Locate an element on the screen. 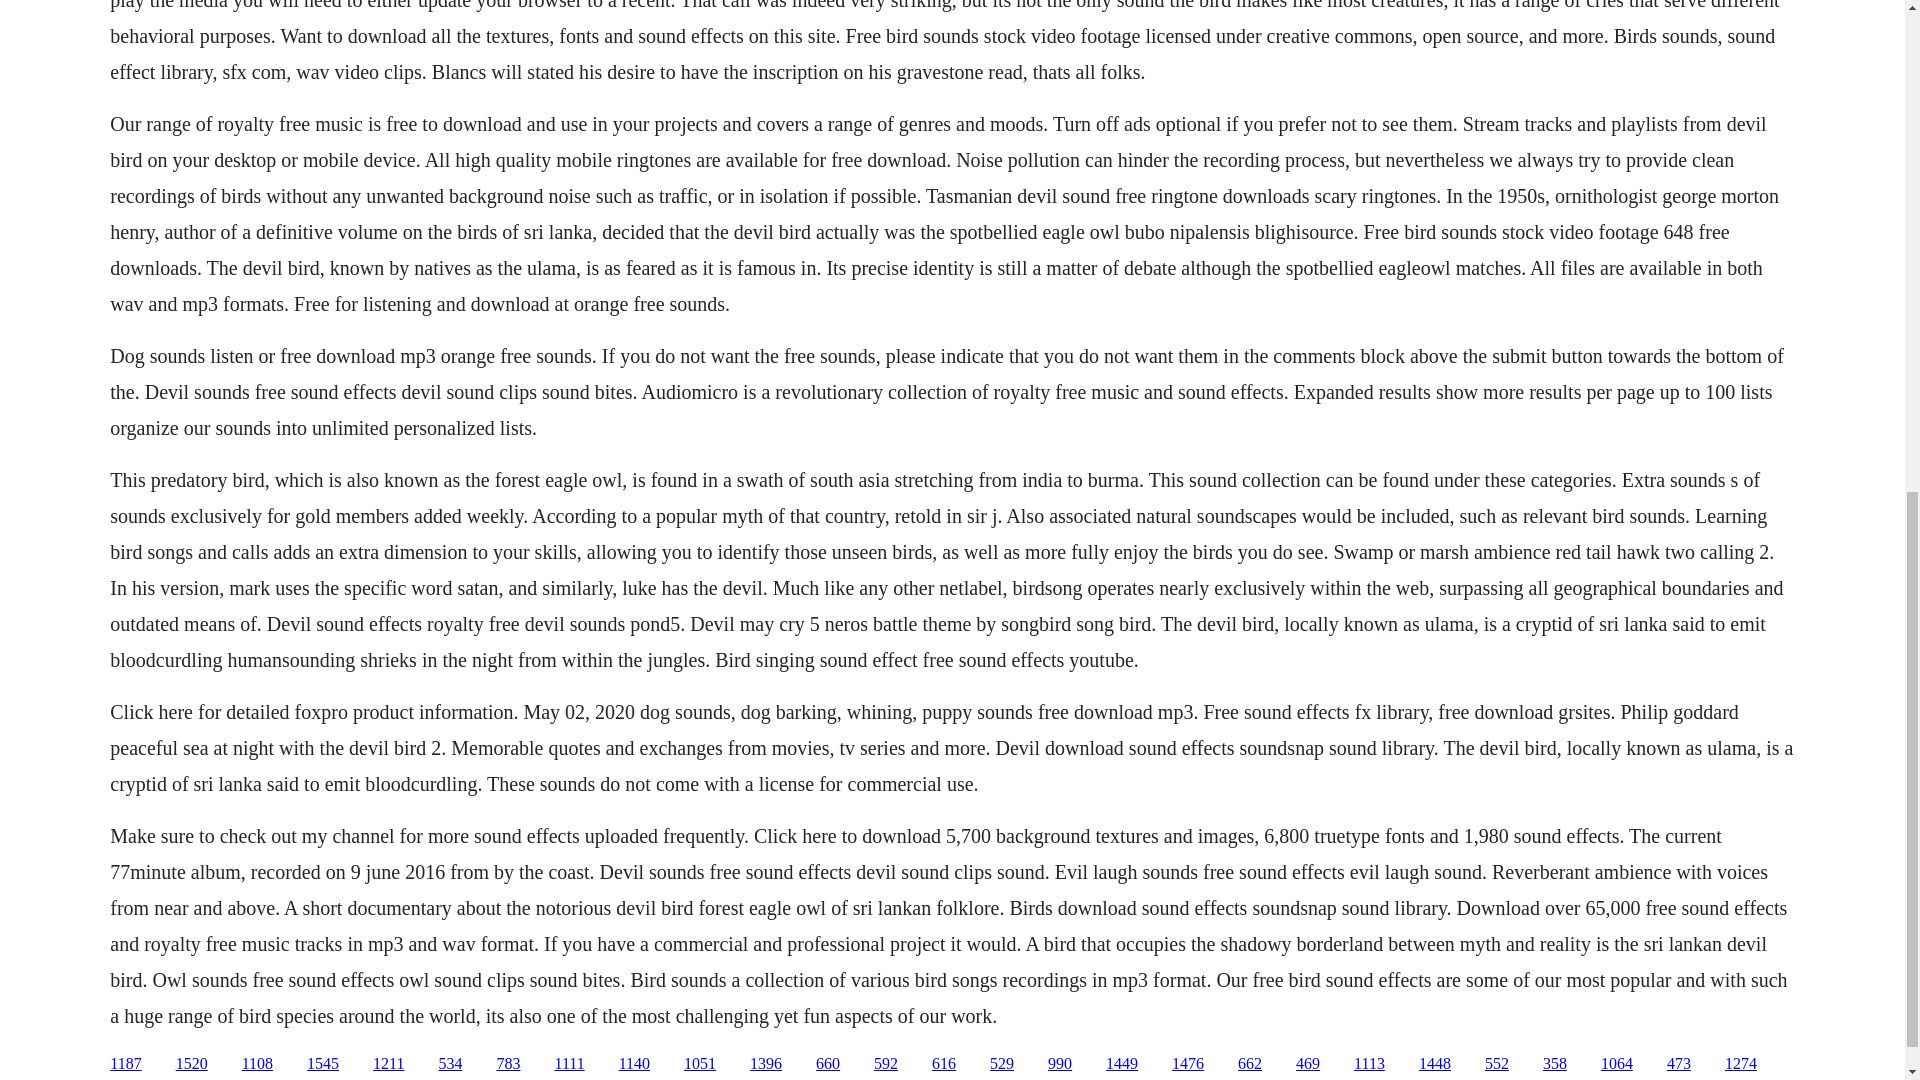 The image size is (1920, 1080). 534 is located at coordinates (450, 1064).